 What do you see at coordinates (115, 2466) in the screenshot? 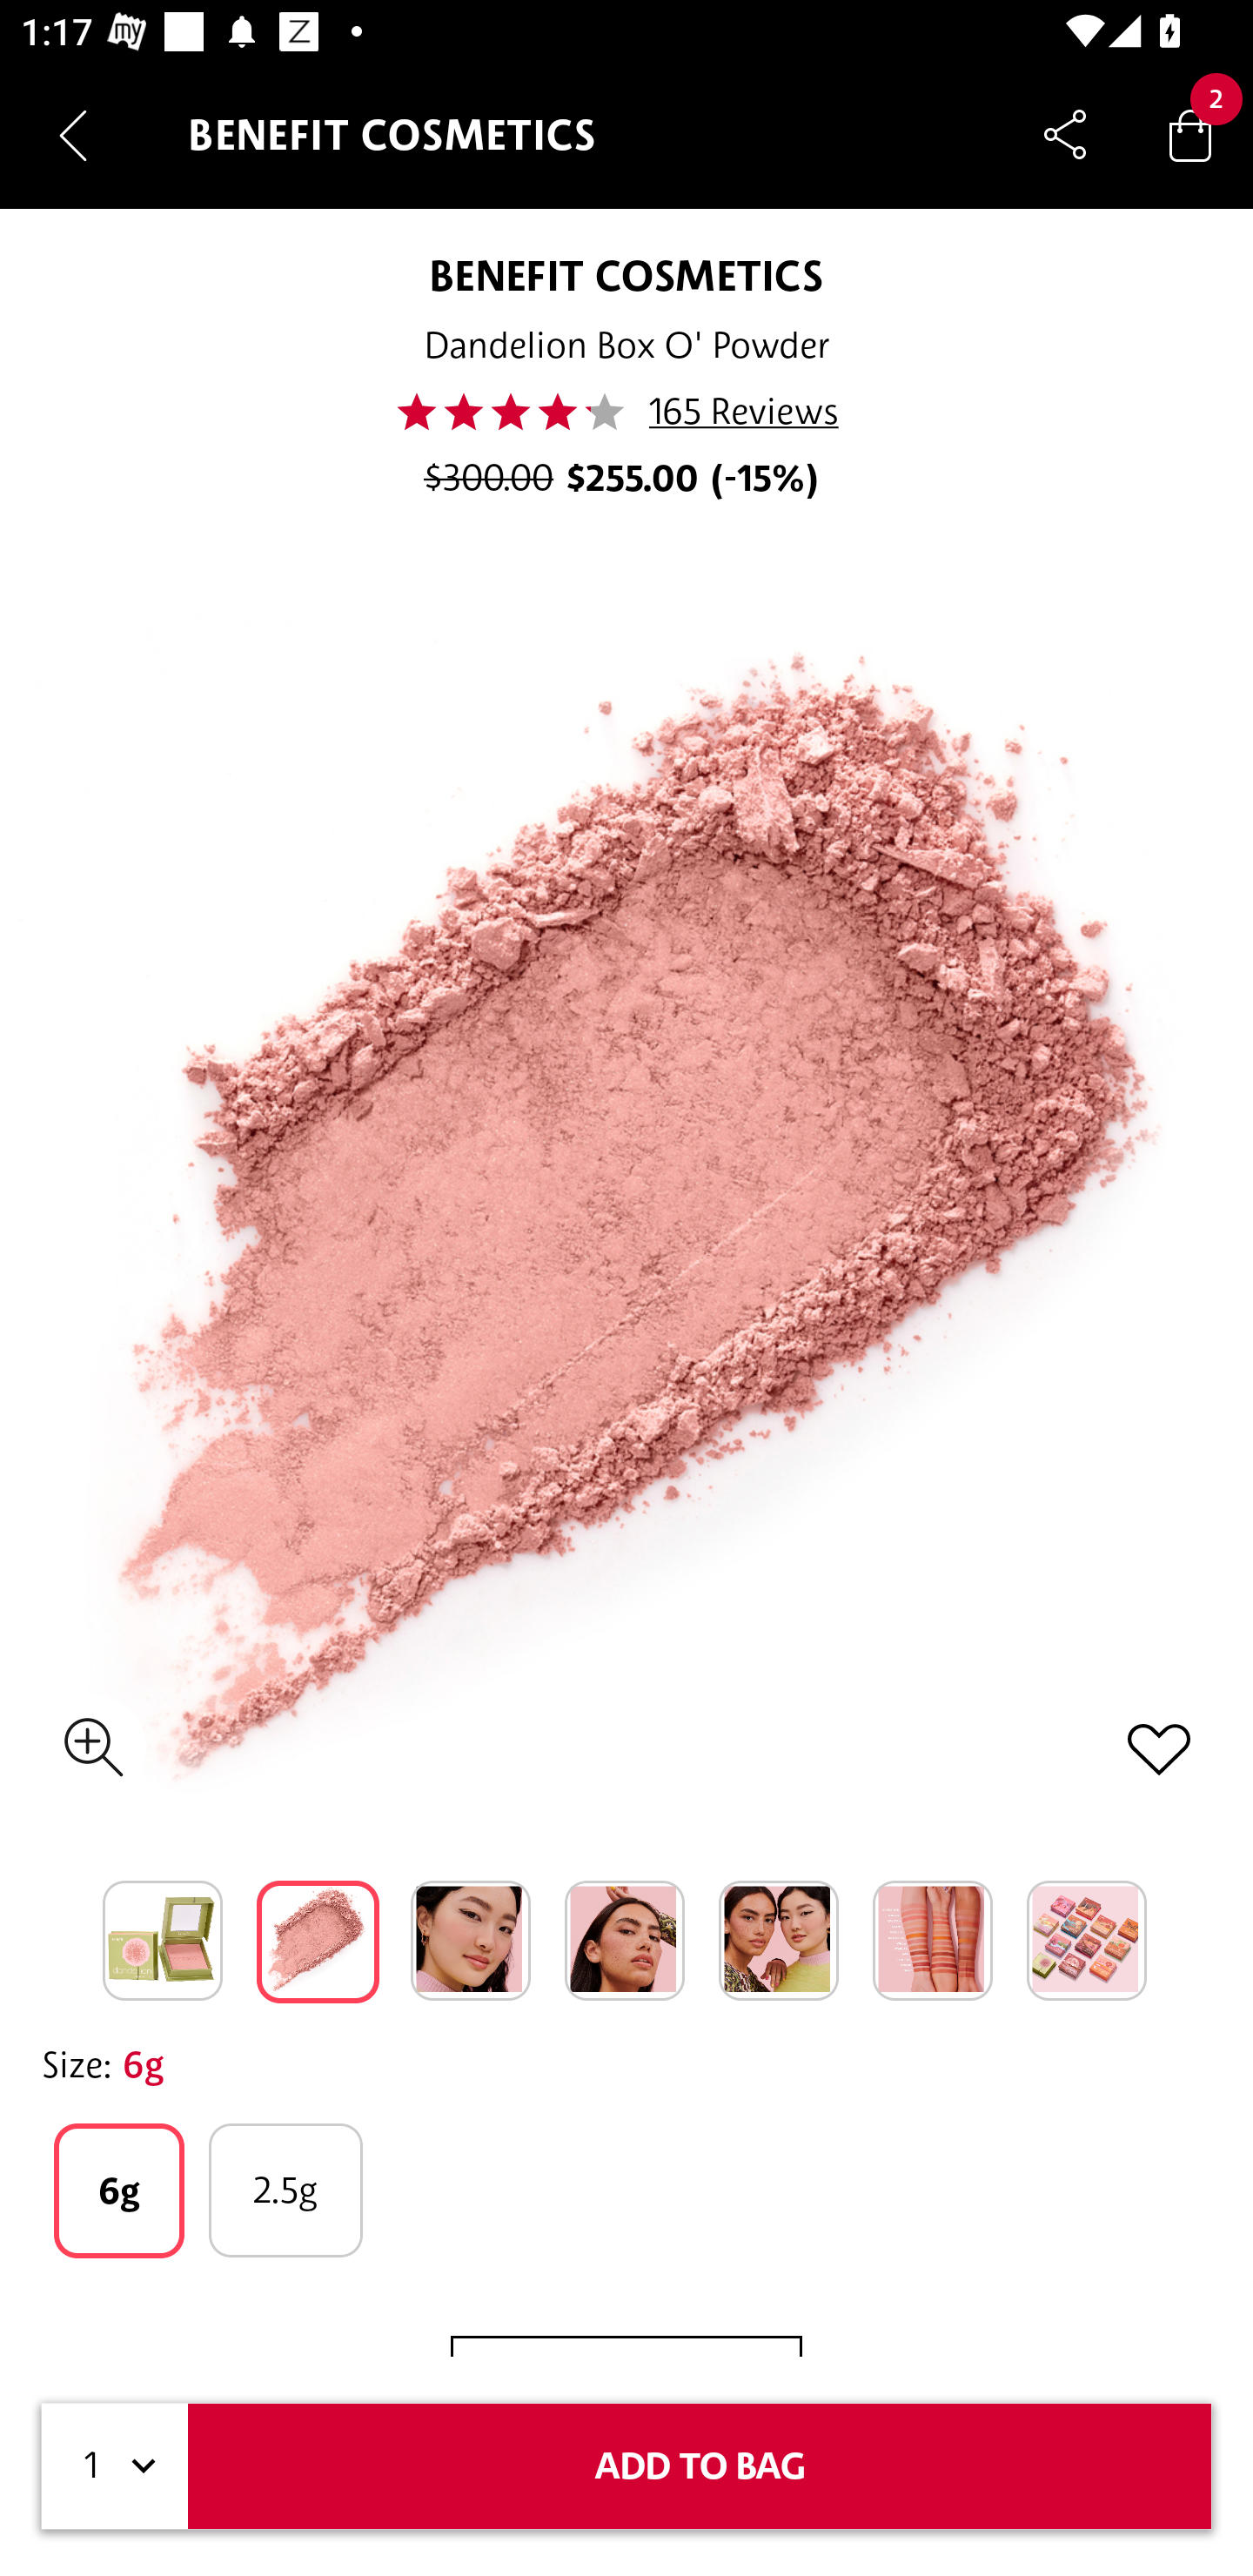
I see `1` at bounding box center [115, 2466].